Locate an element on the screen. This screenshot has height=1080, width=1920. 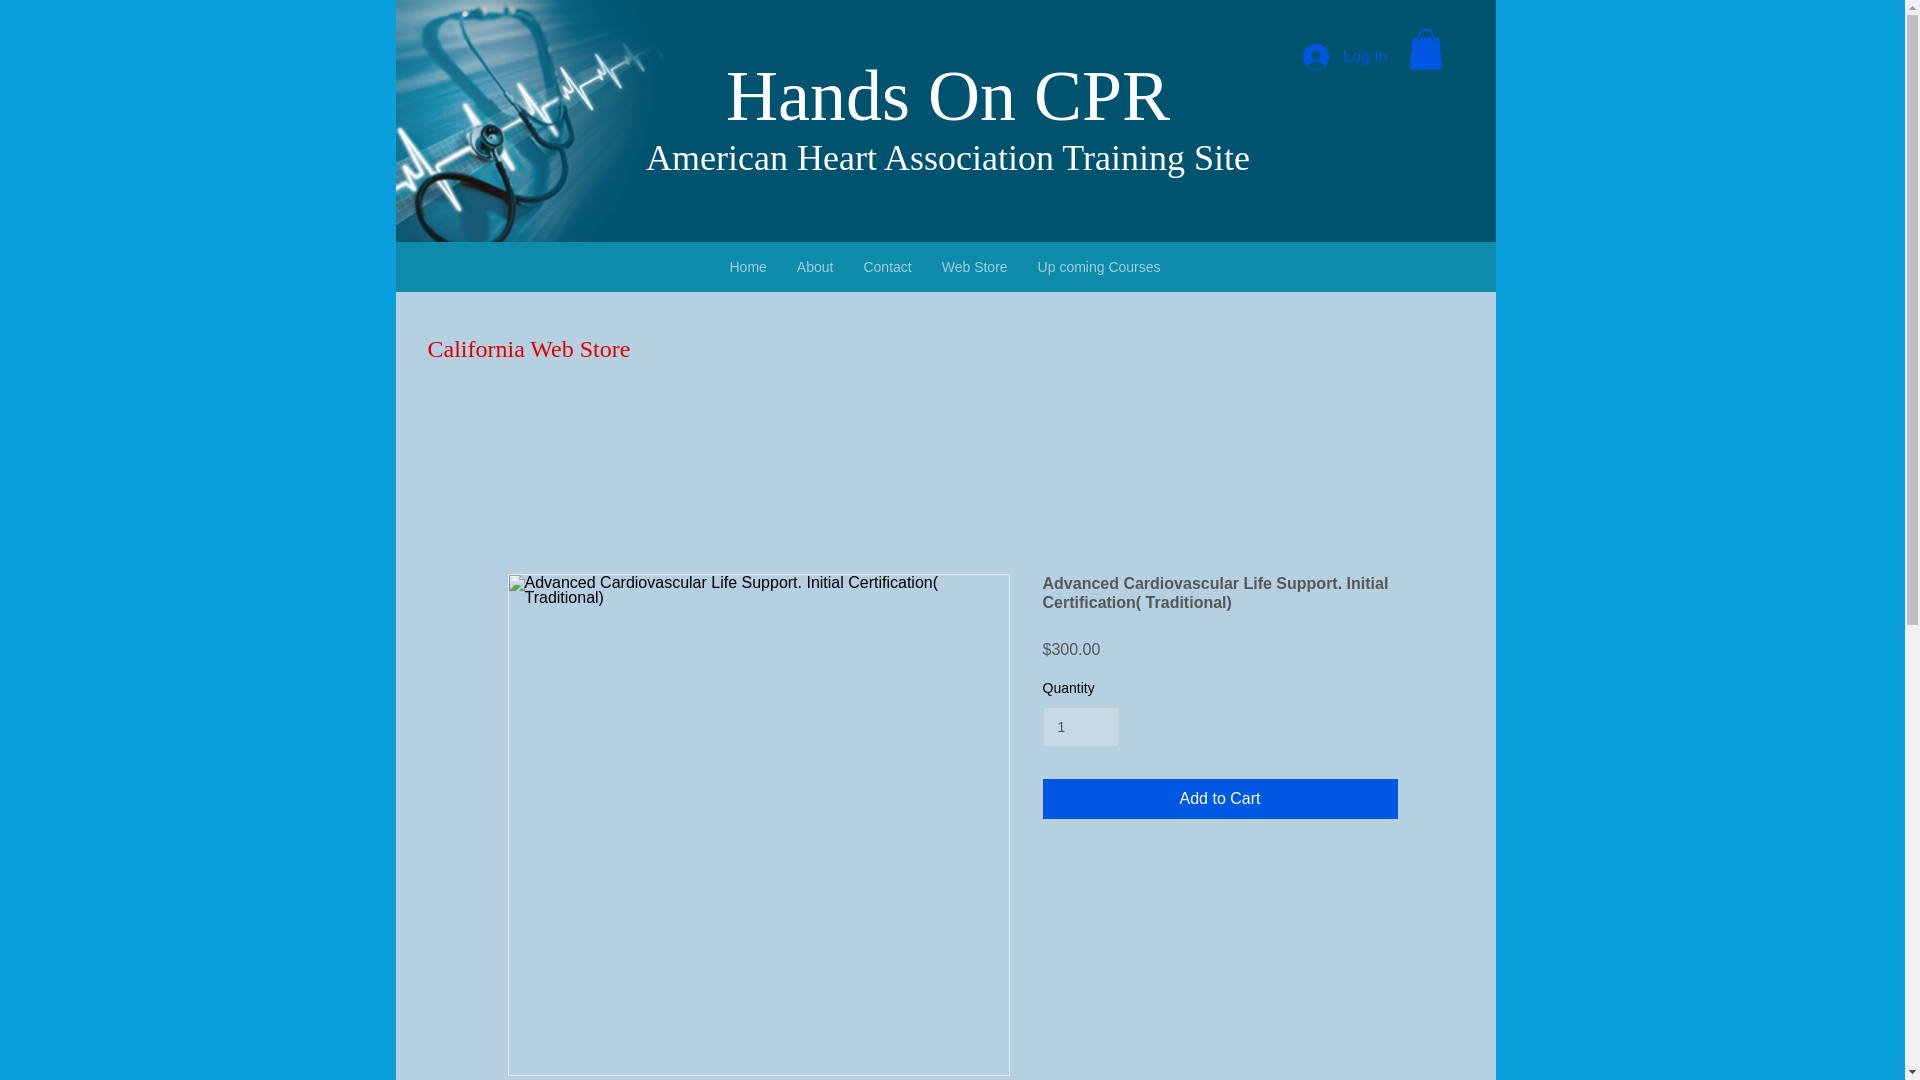
Log In is located at coordinates (1344, 56).